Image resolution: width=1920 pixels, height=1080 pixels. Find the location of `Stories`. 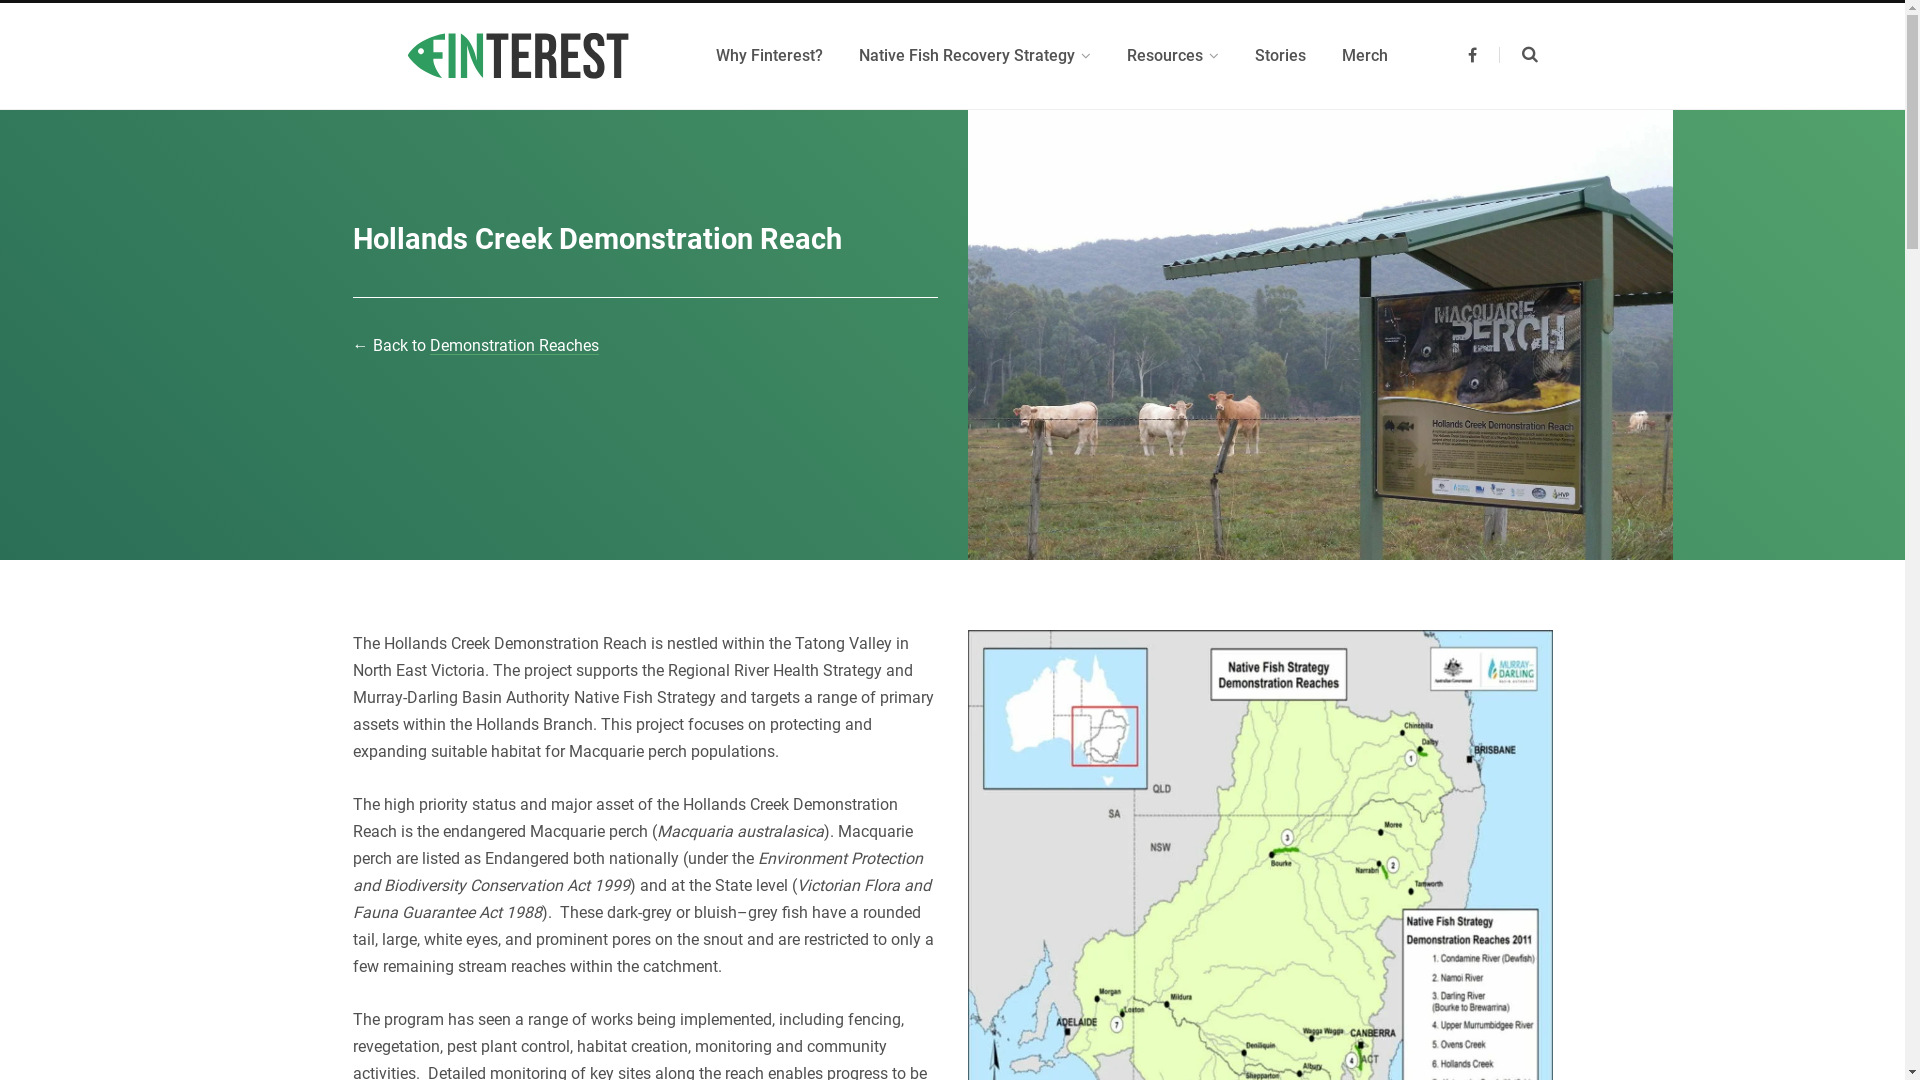

Stories is located at coordinates (1280, 56).